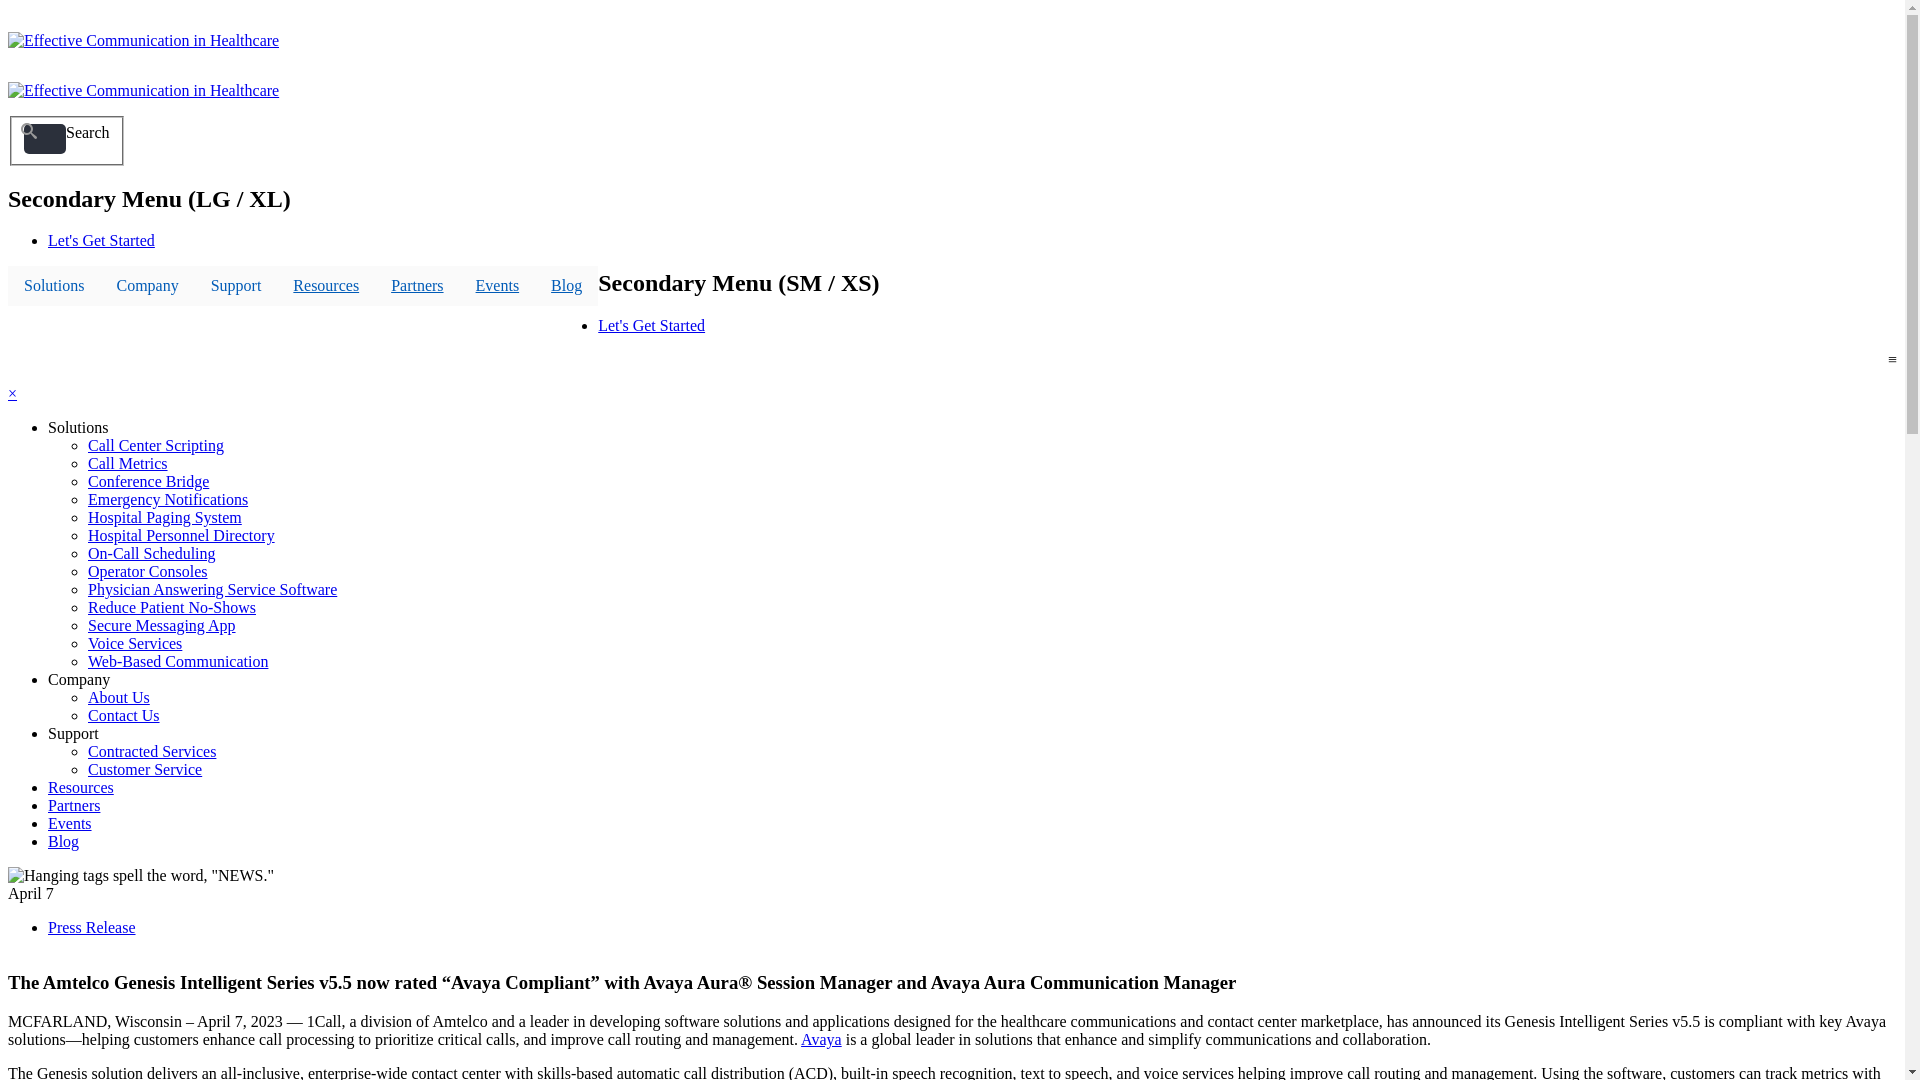 This screenshot has height=1080, width=1920. What do you see at coordinates (119, 698) in the screenshot?
I see `About Us` at bounding box center [119, 698].